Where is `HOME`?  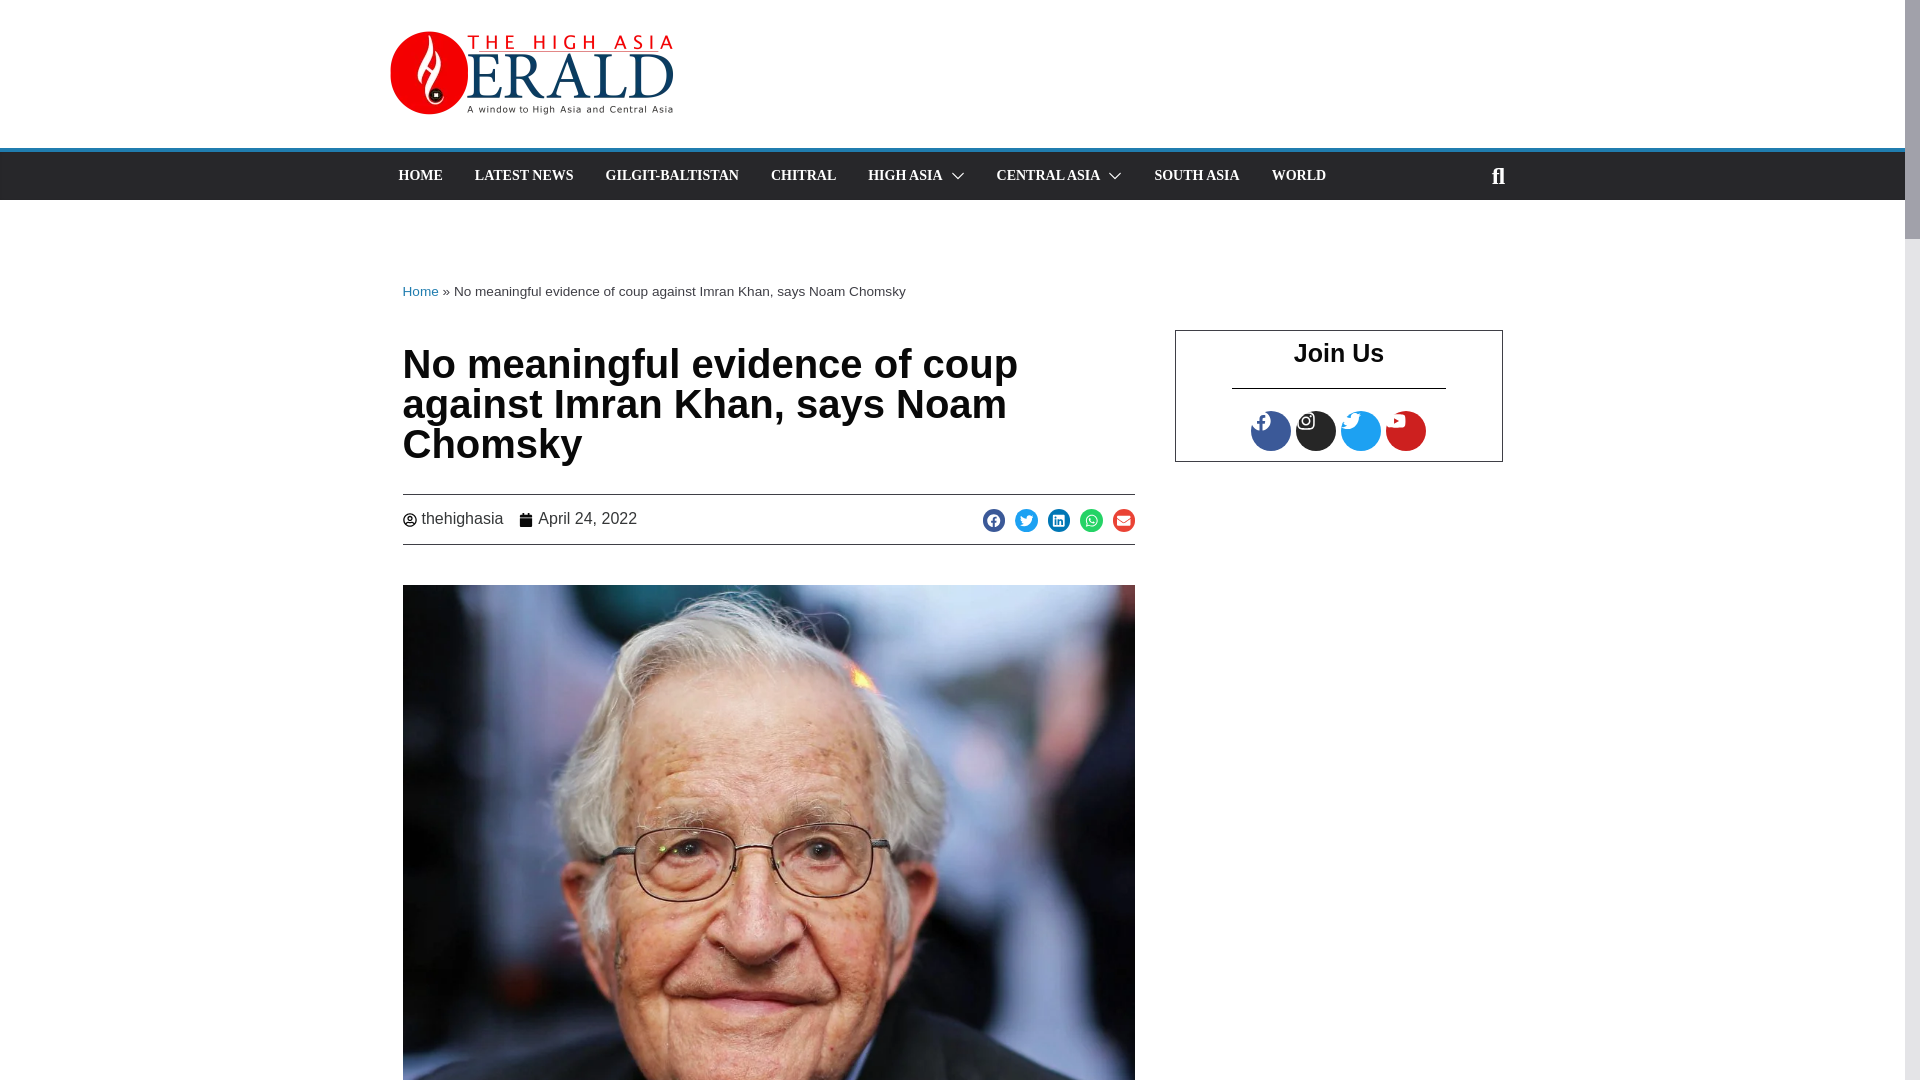 HOME is located at coordinates (419, 176).